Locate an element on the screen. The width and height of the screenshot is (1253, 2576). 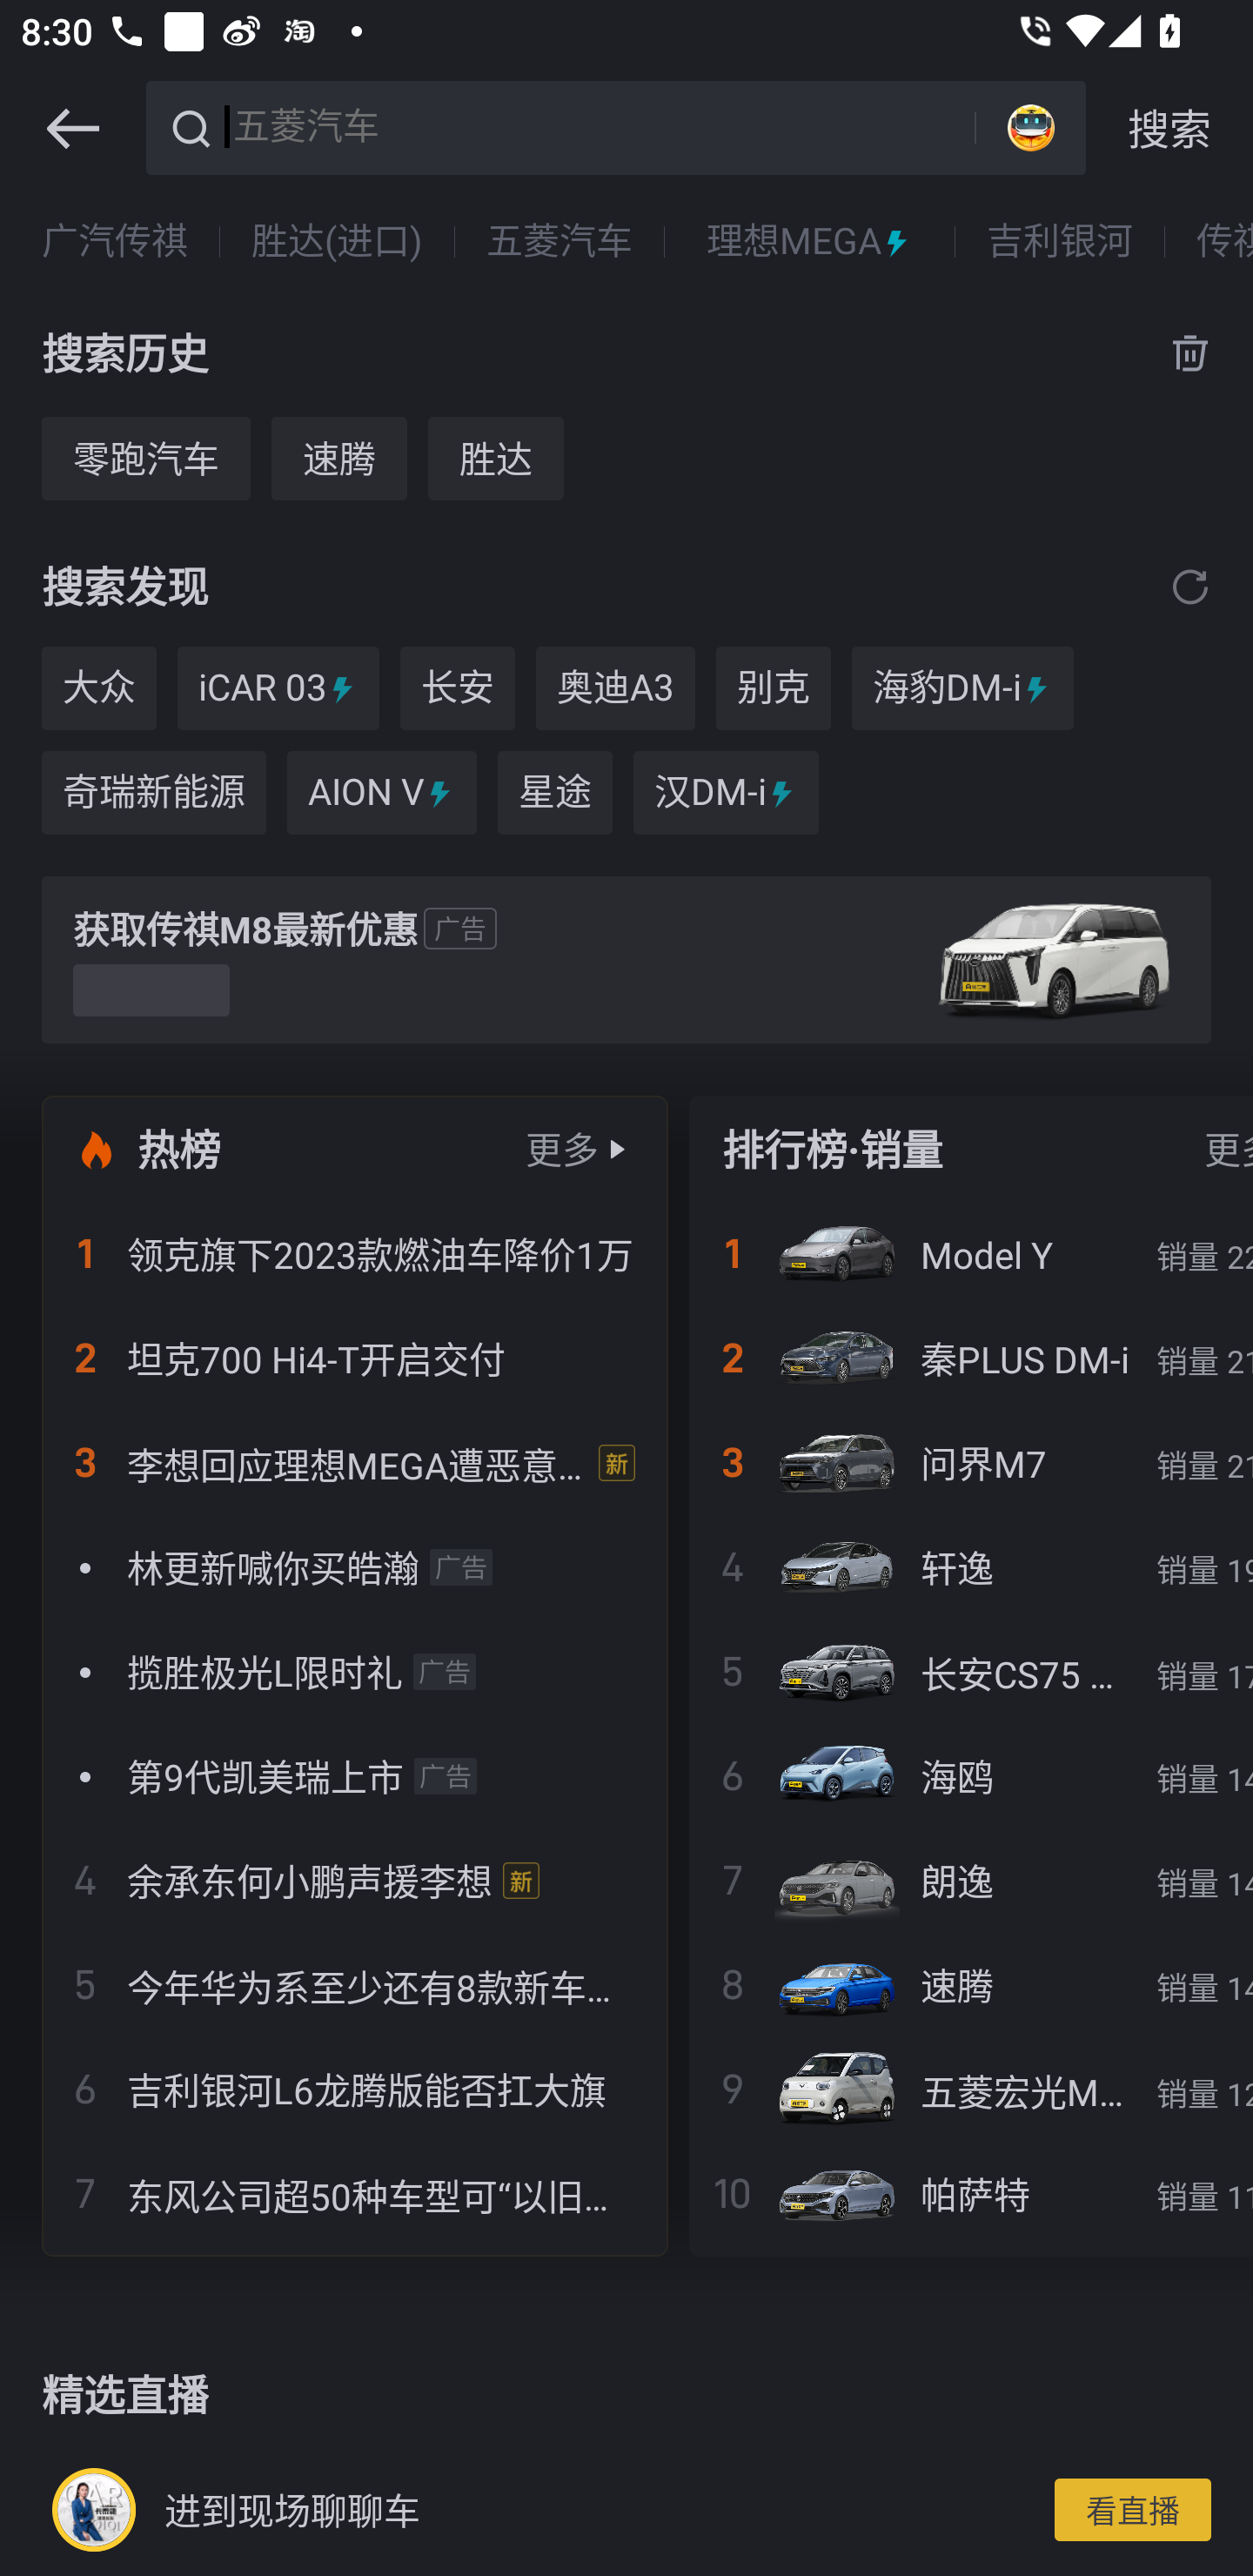
广汽传祺 is located at coordinates (115, 242).